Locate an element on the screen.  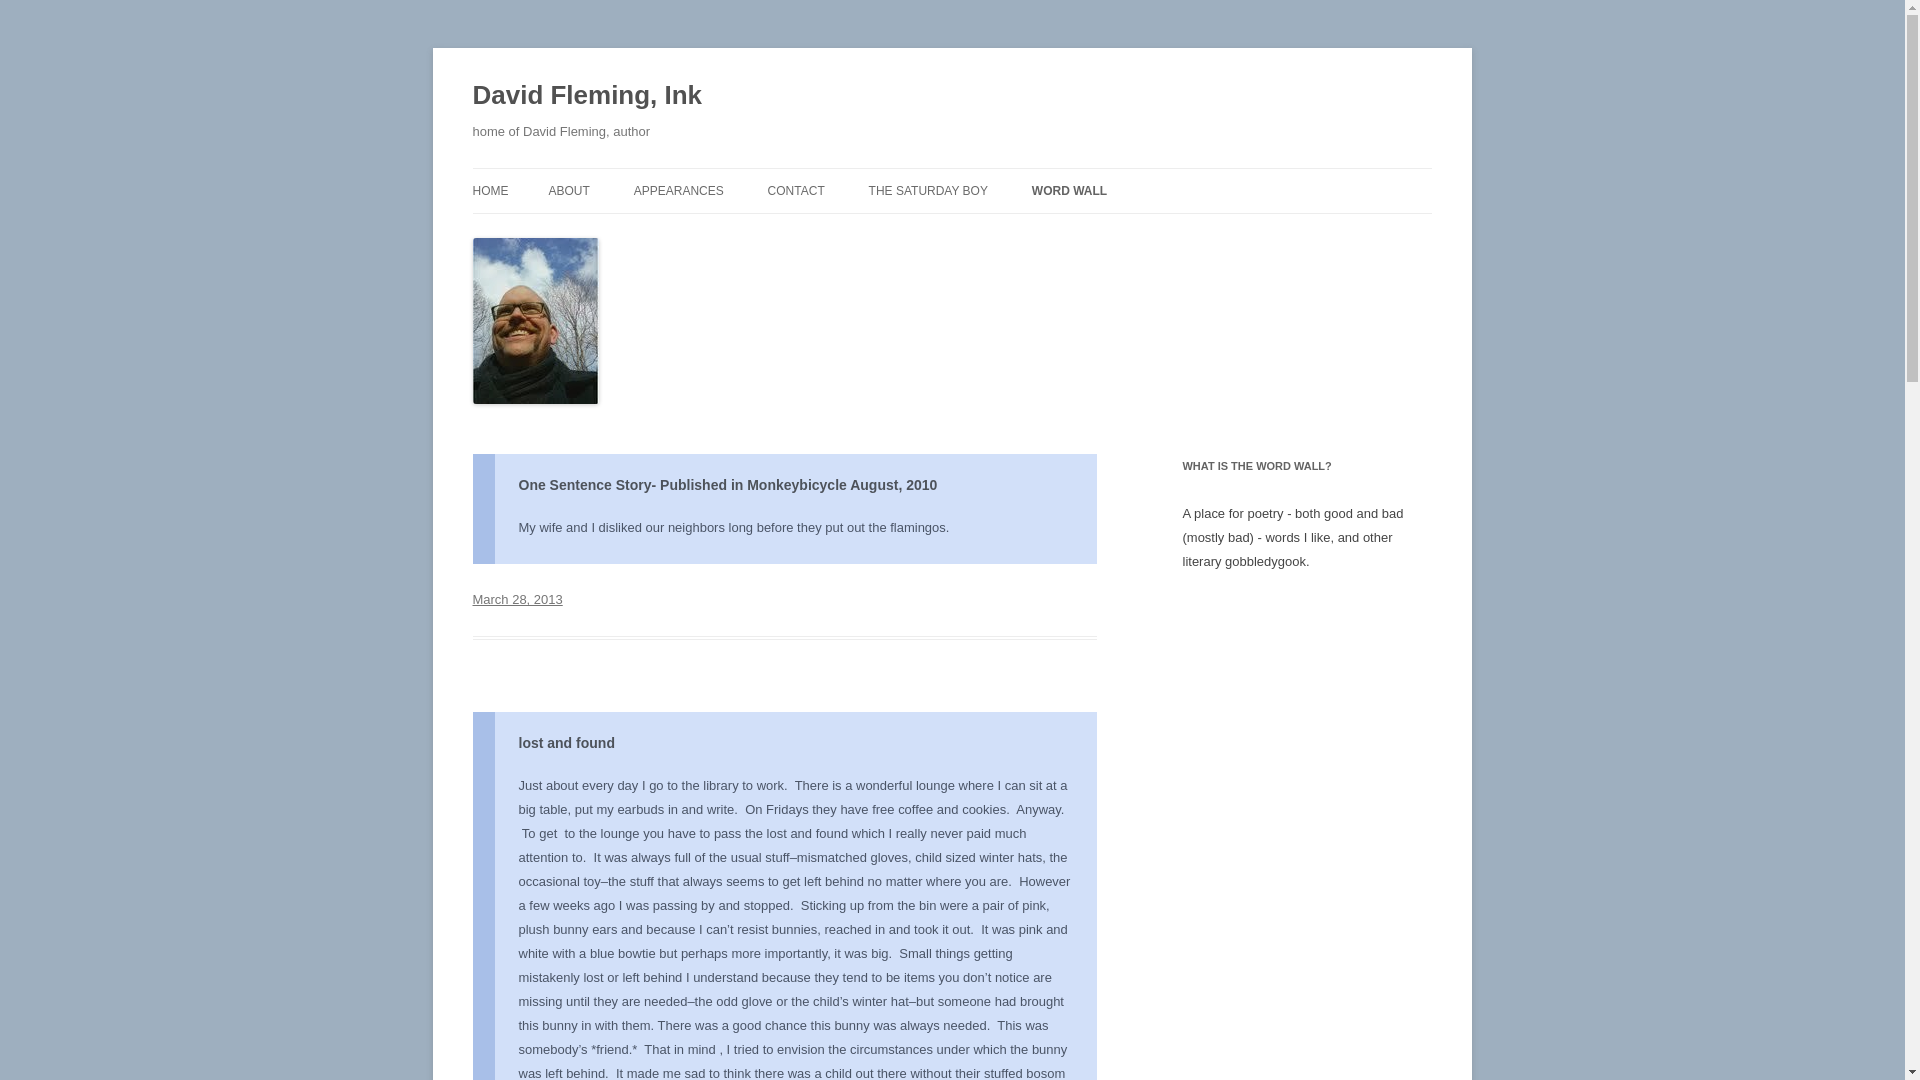
APPEARANCES is located at coordinates (678, 190).